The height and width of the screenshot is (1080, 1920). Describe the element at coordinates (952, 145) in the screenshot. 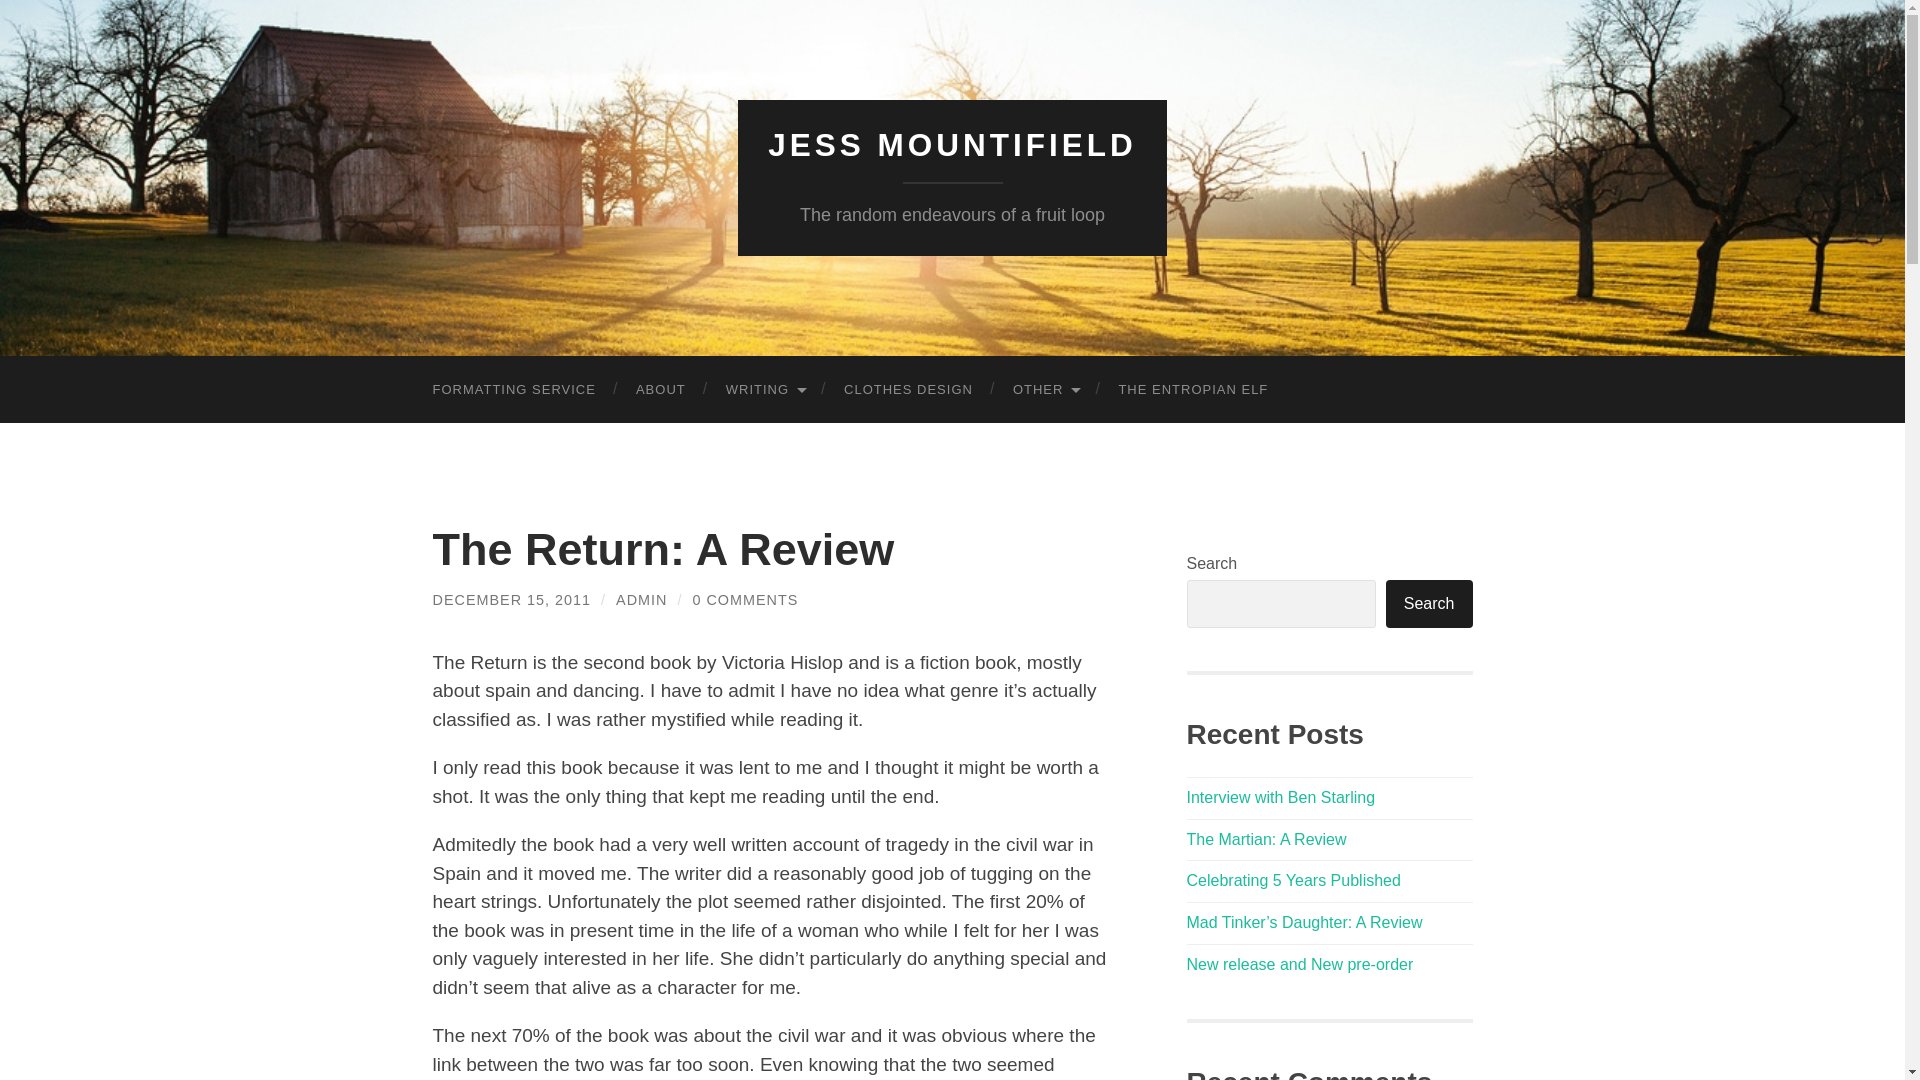

I see `JESS MOUNTIFIELD` at that location.